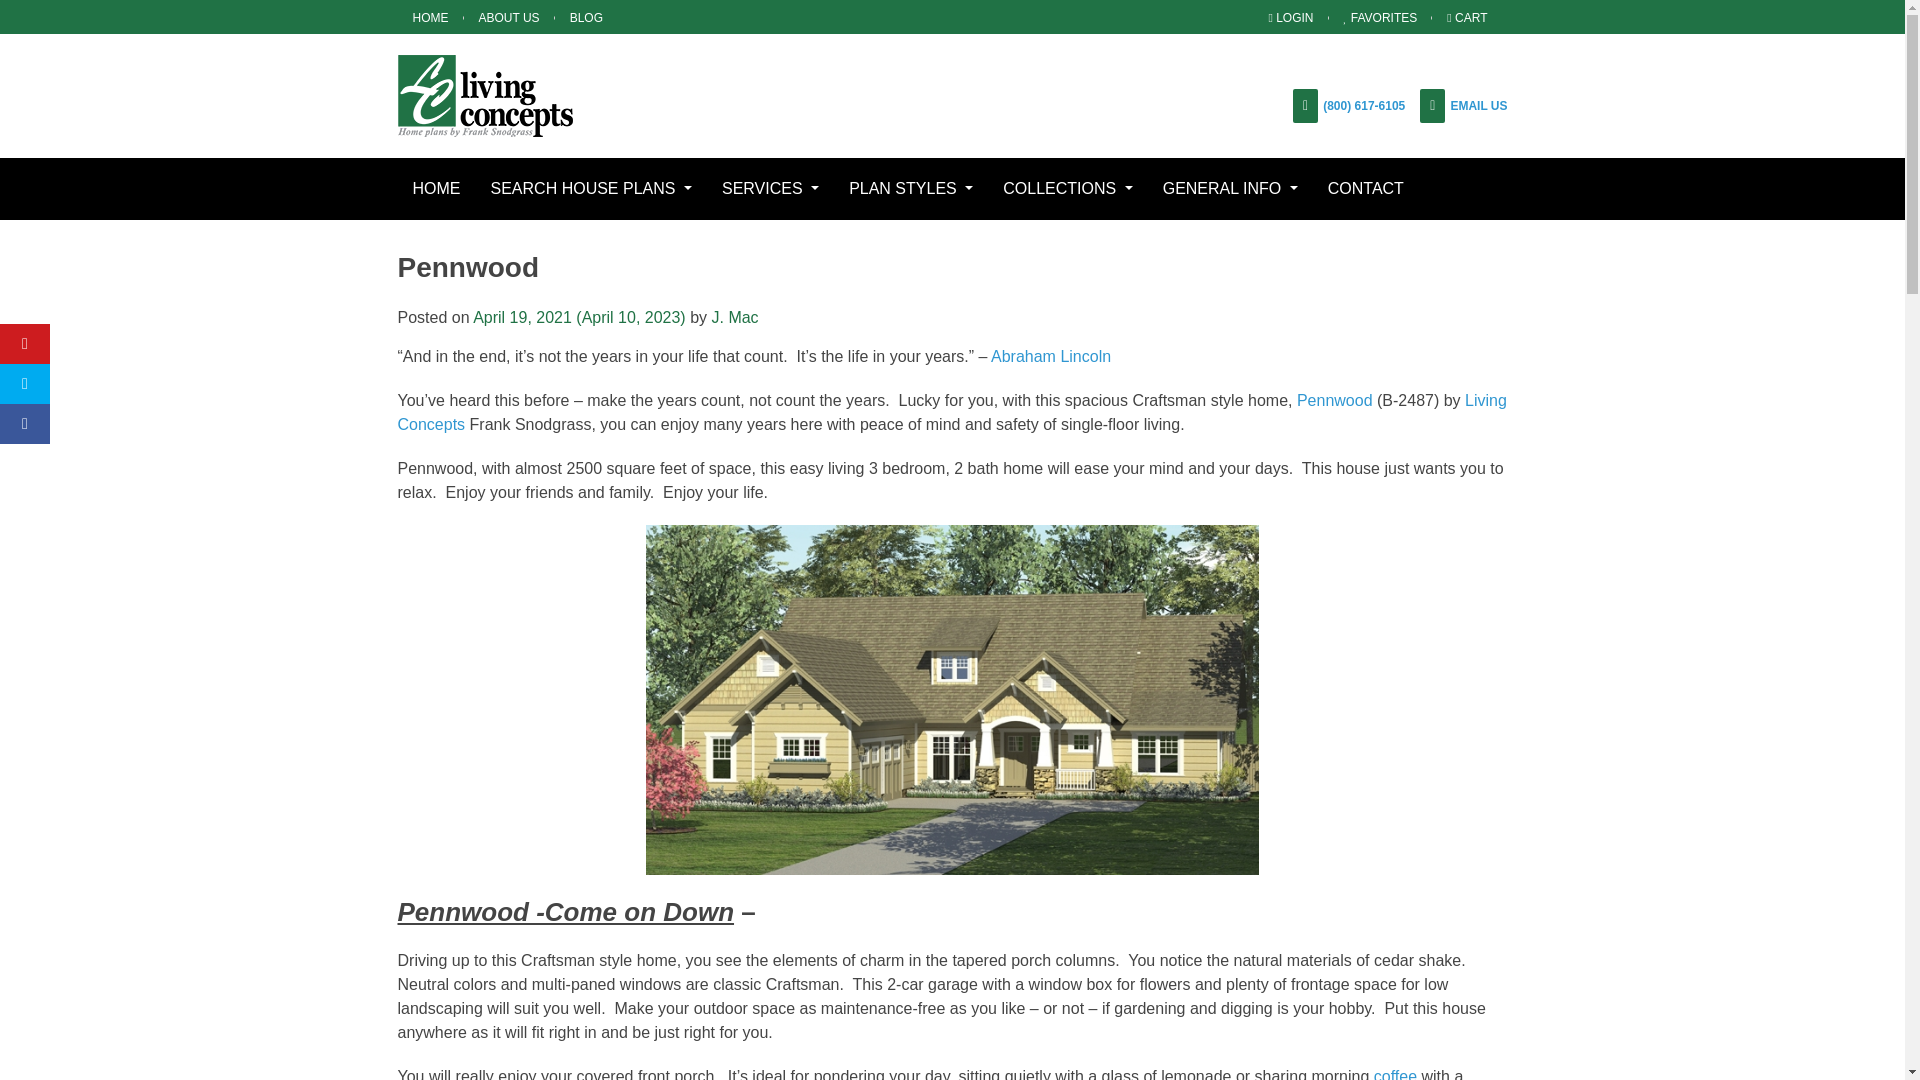 The width and height of the screenshot is (1920, 1080). I want to click on HOME, so click(436, 188).